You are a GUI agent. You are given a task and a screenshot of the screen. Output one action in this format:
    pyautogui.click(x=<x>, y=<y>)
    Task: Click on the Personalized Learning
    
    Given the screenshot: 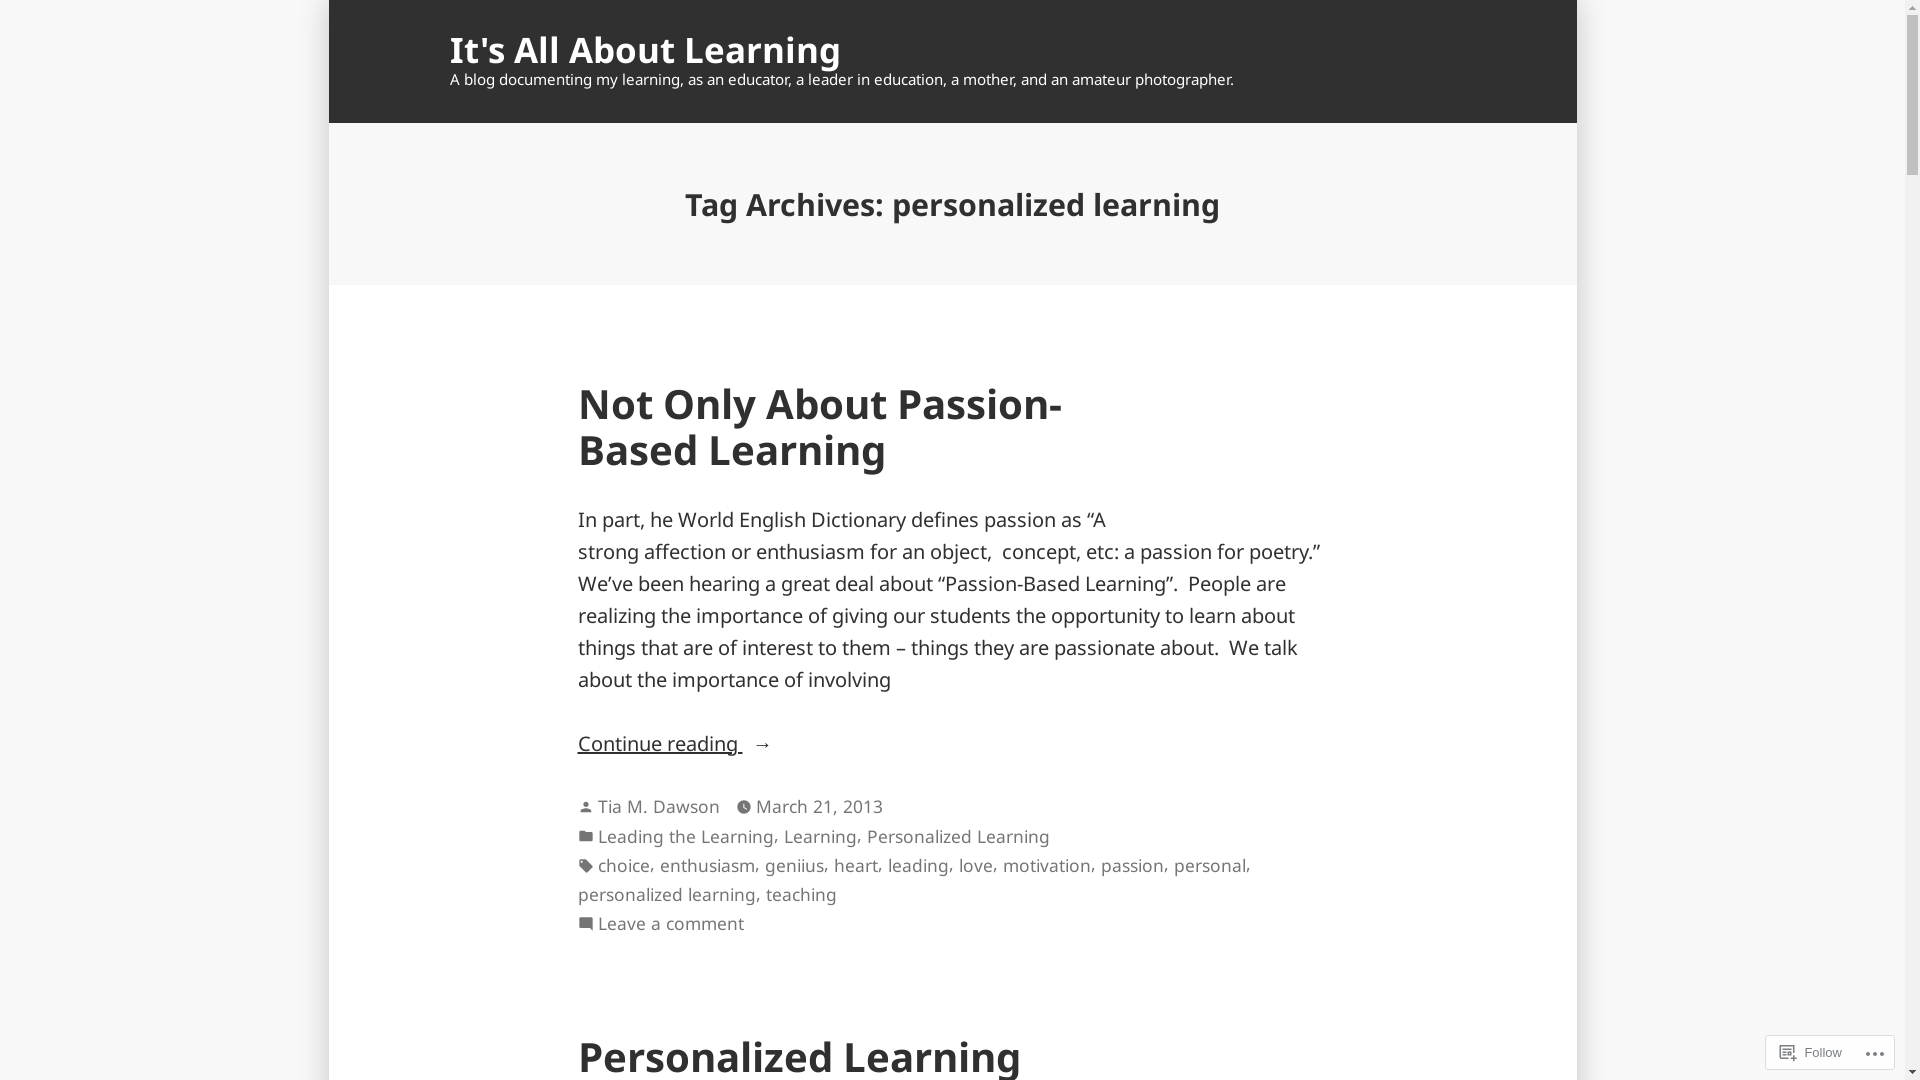 What is the action you would take?
    pyautogui.click(x=958, y=837)
    